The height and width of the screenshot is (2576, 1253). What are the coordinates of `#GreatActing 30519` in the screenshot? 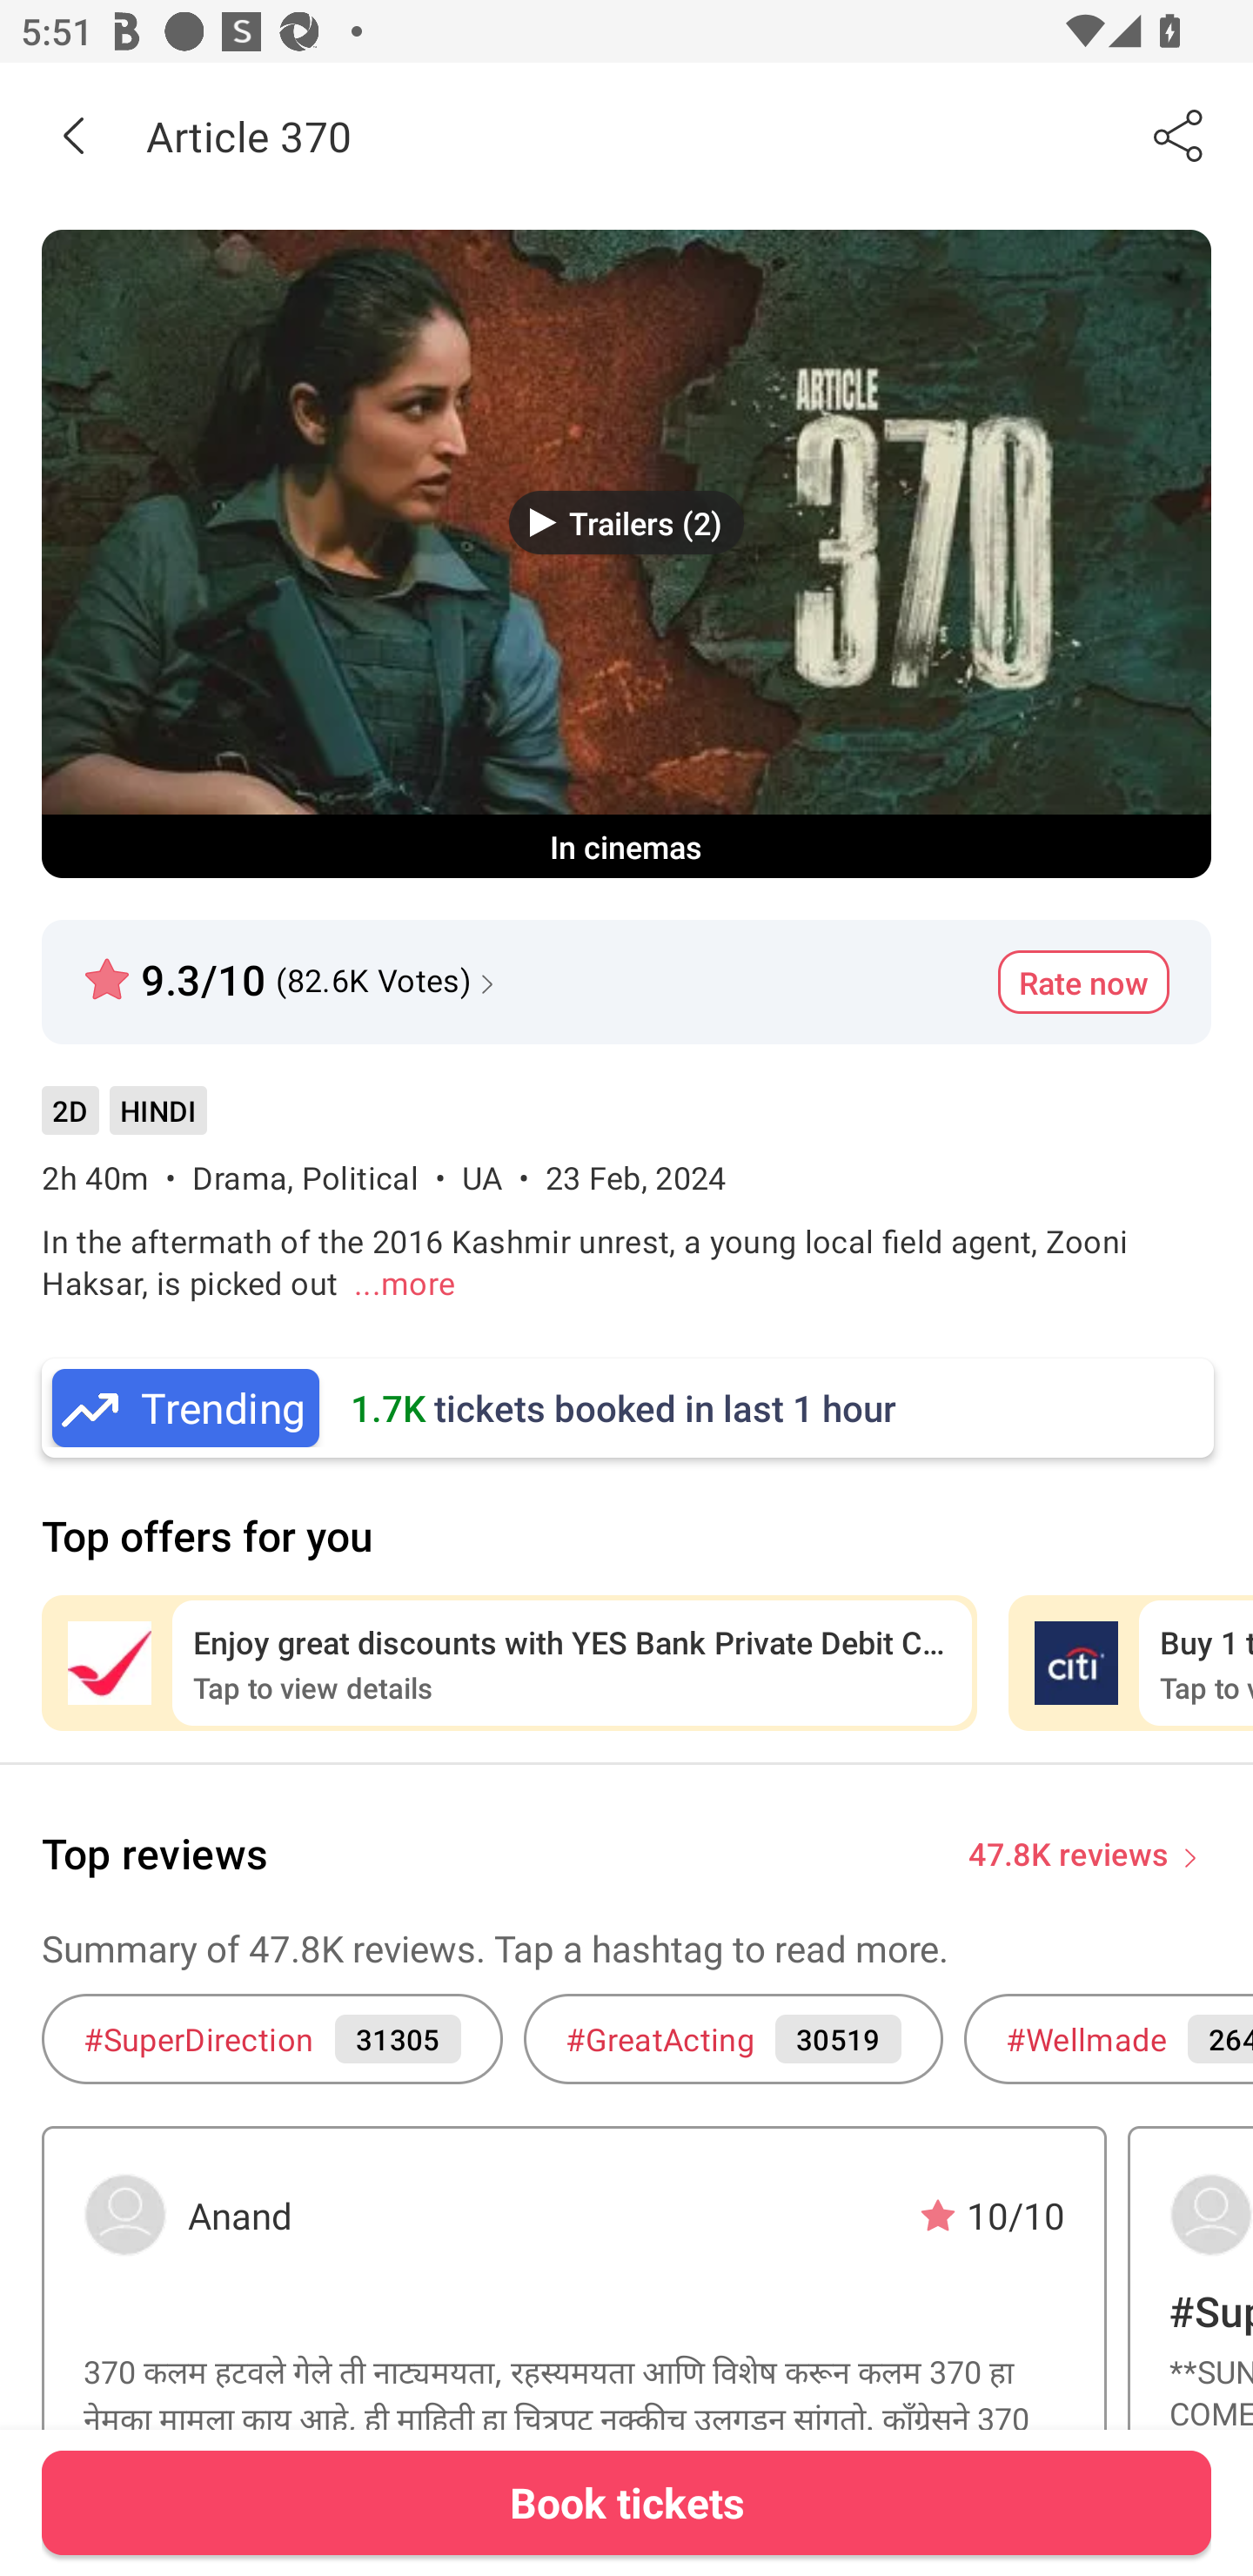 It's located at (733, 2038).